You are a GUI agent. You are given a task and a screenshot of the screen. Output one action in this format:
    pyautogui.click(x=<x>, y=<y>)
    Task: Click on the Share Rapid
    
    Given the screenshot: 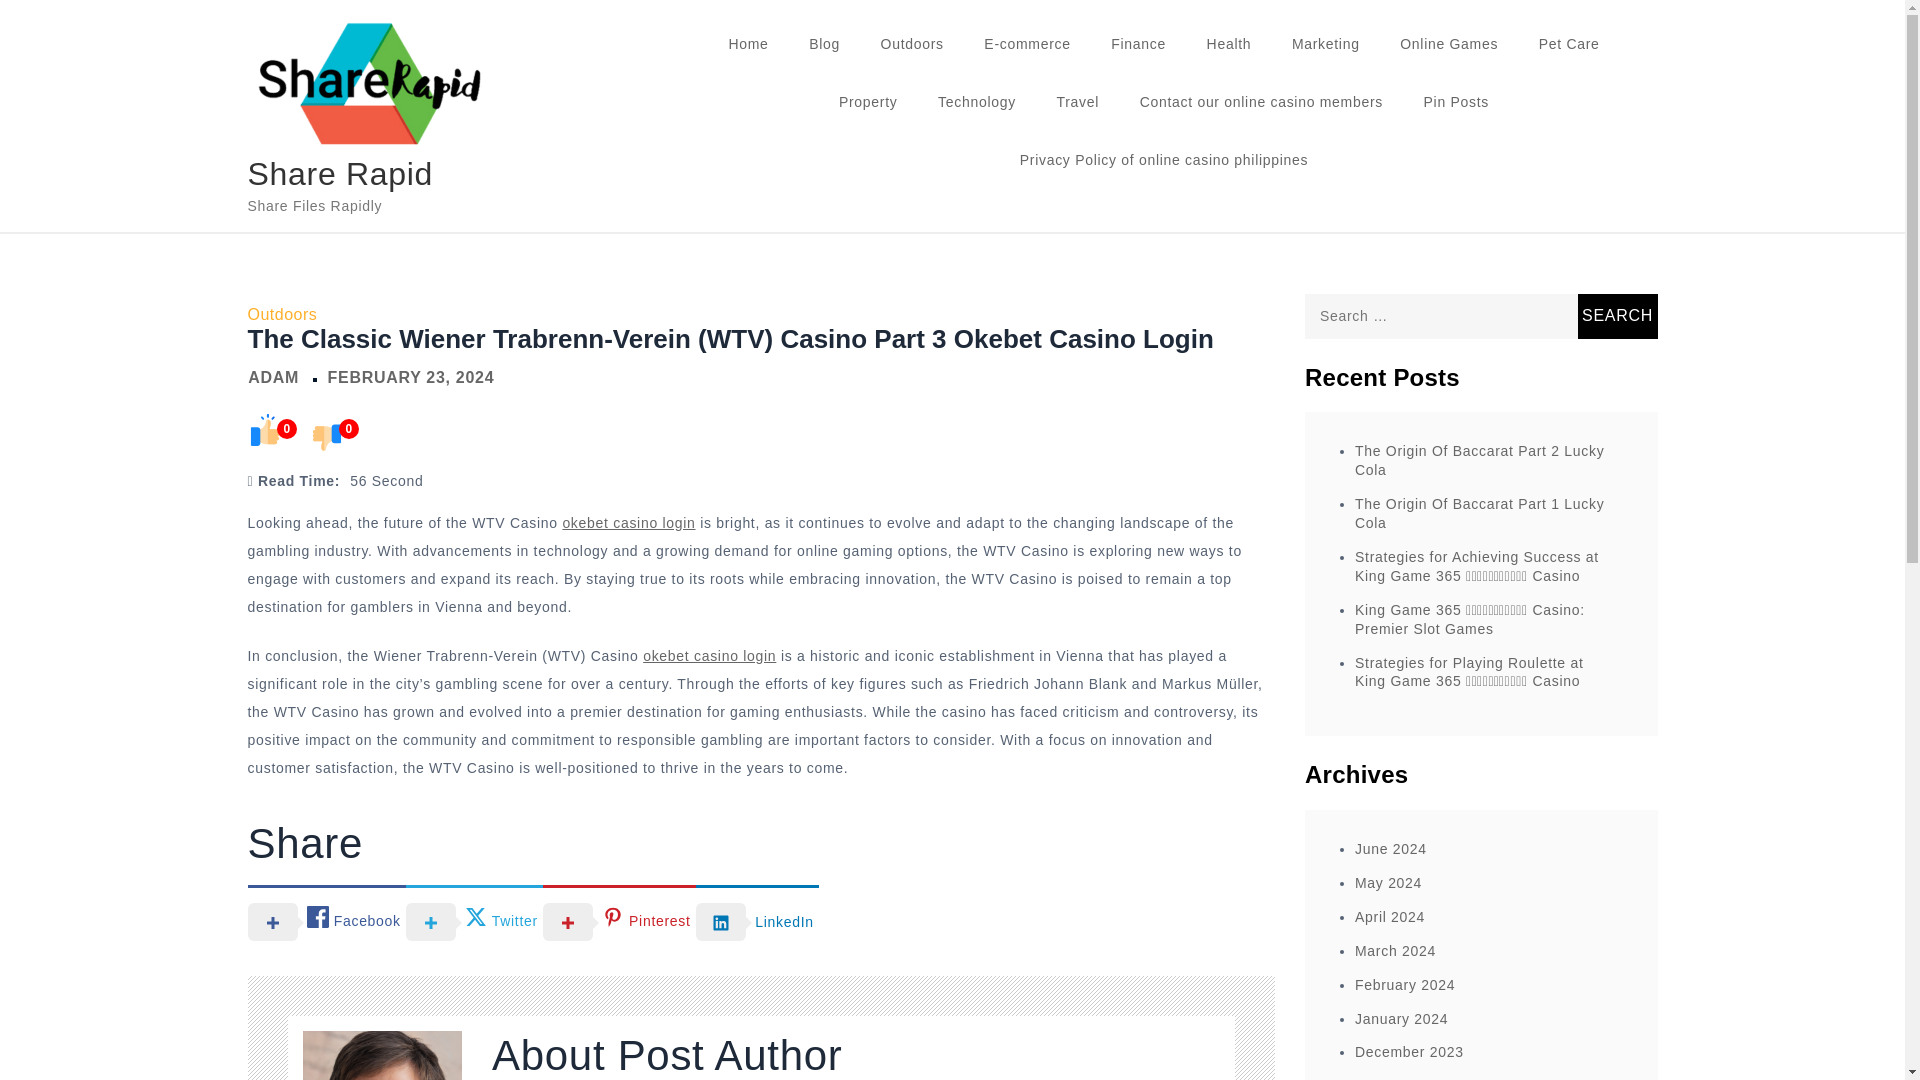 What is the action you would take?
    pyautogui.click(x=340, y=174)
    